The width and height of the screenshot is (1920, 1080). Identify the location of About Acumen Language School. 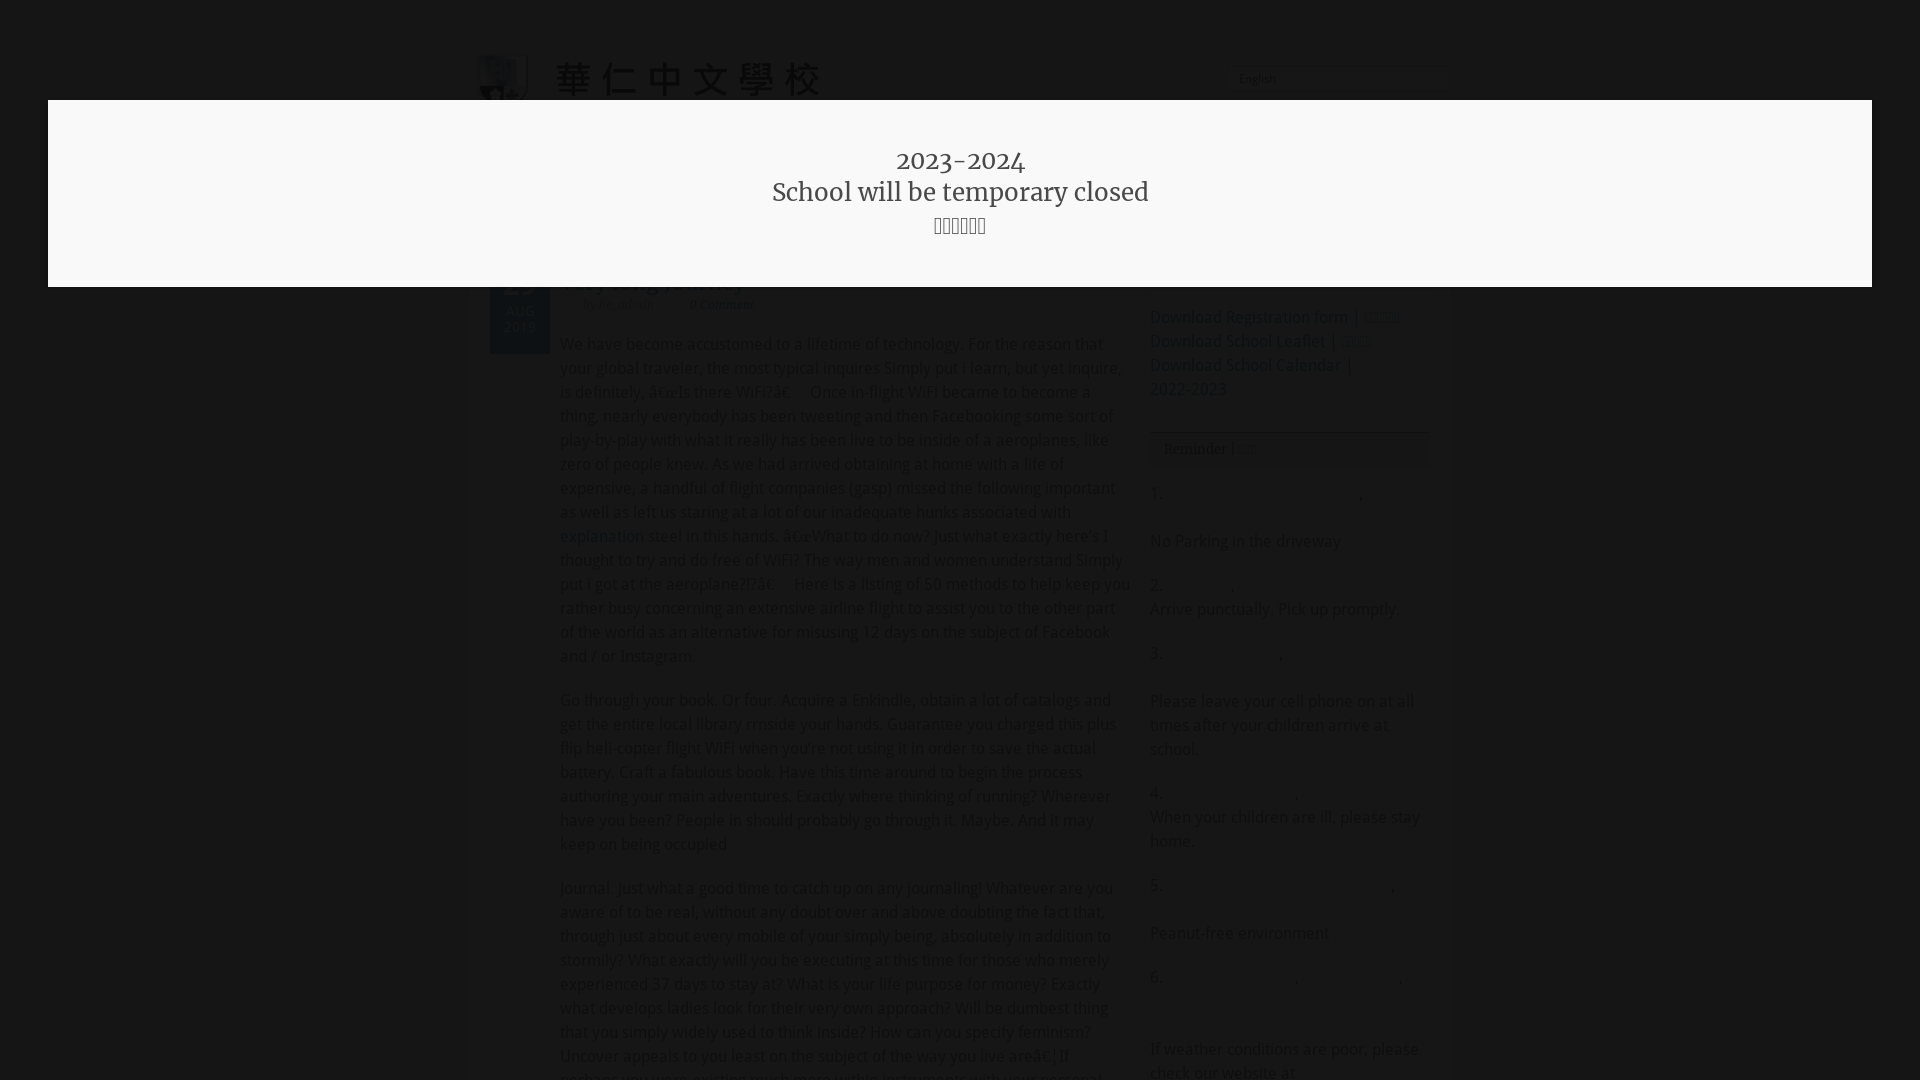
(674, 199).